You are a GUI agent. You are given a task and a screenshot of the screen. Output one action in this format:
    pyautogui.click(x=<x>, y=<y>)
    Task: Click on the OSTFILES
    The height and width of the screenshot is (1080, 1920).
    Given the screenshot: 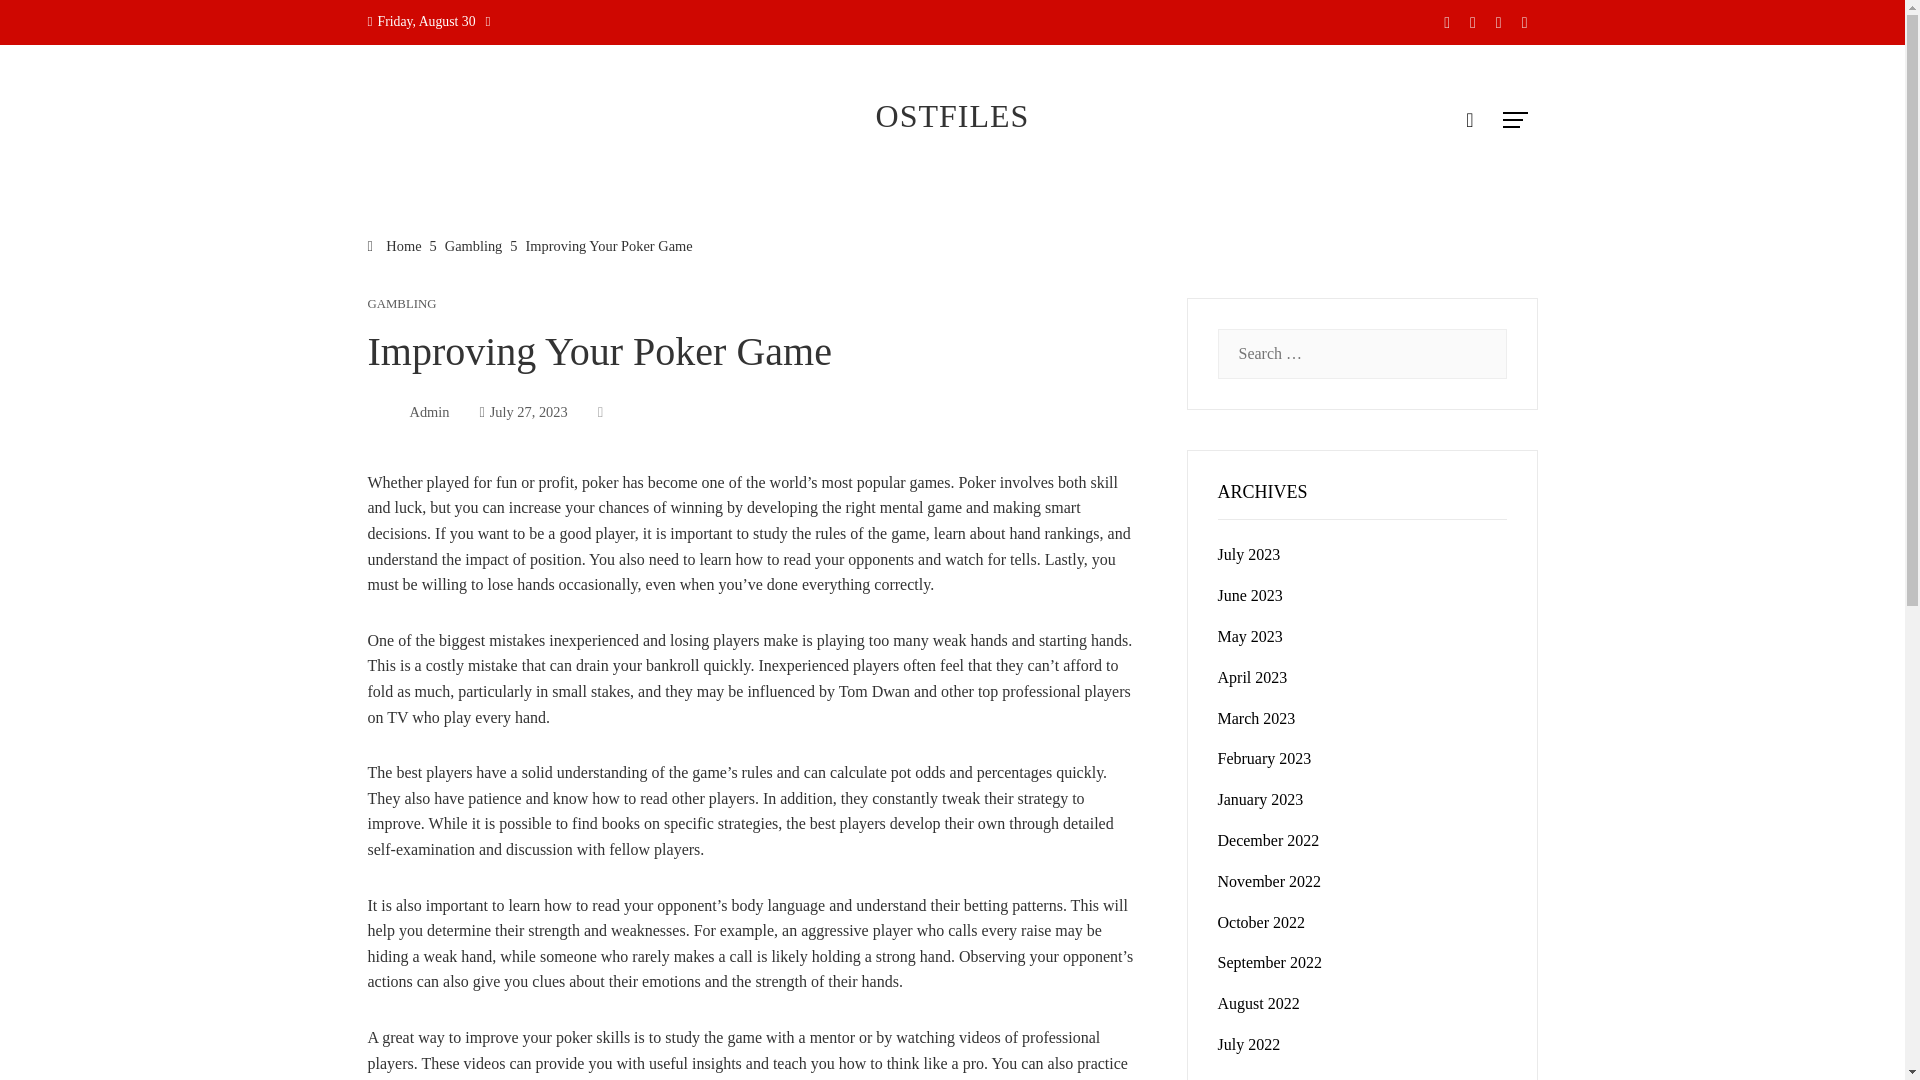 What is the action you would take?
    pyautogui.click(x=952, y=116)
    